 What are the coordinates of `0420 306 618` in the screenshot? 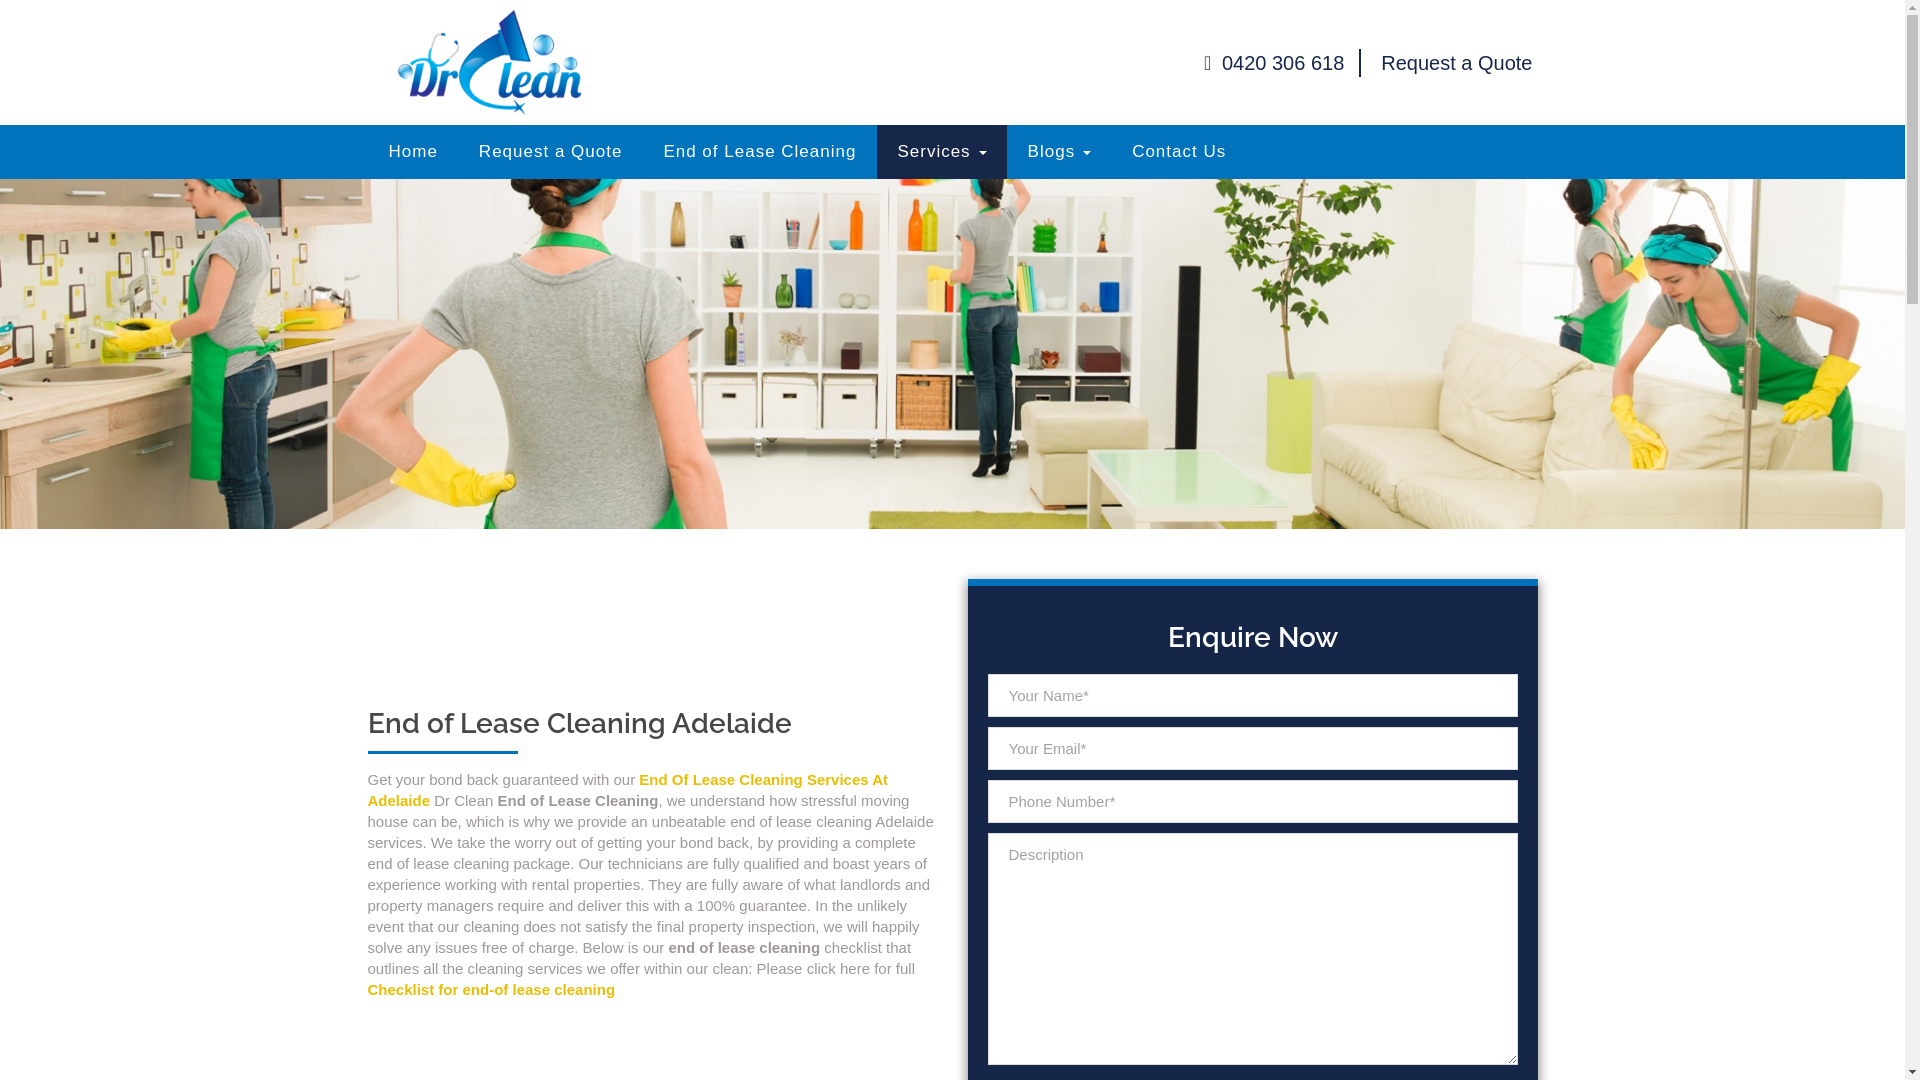 It's located at (1274, 63).